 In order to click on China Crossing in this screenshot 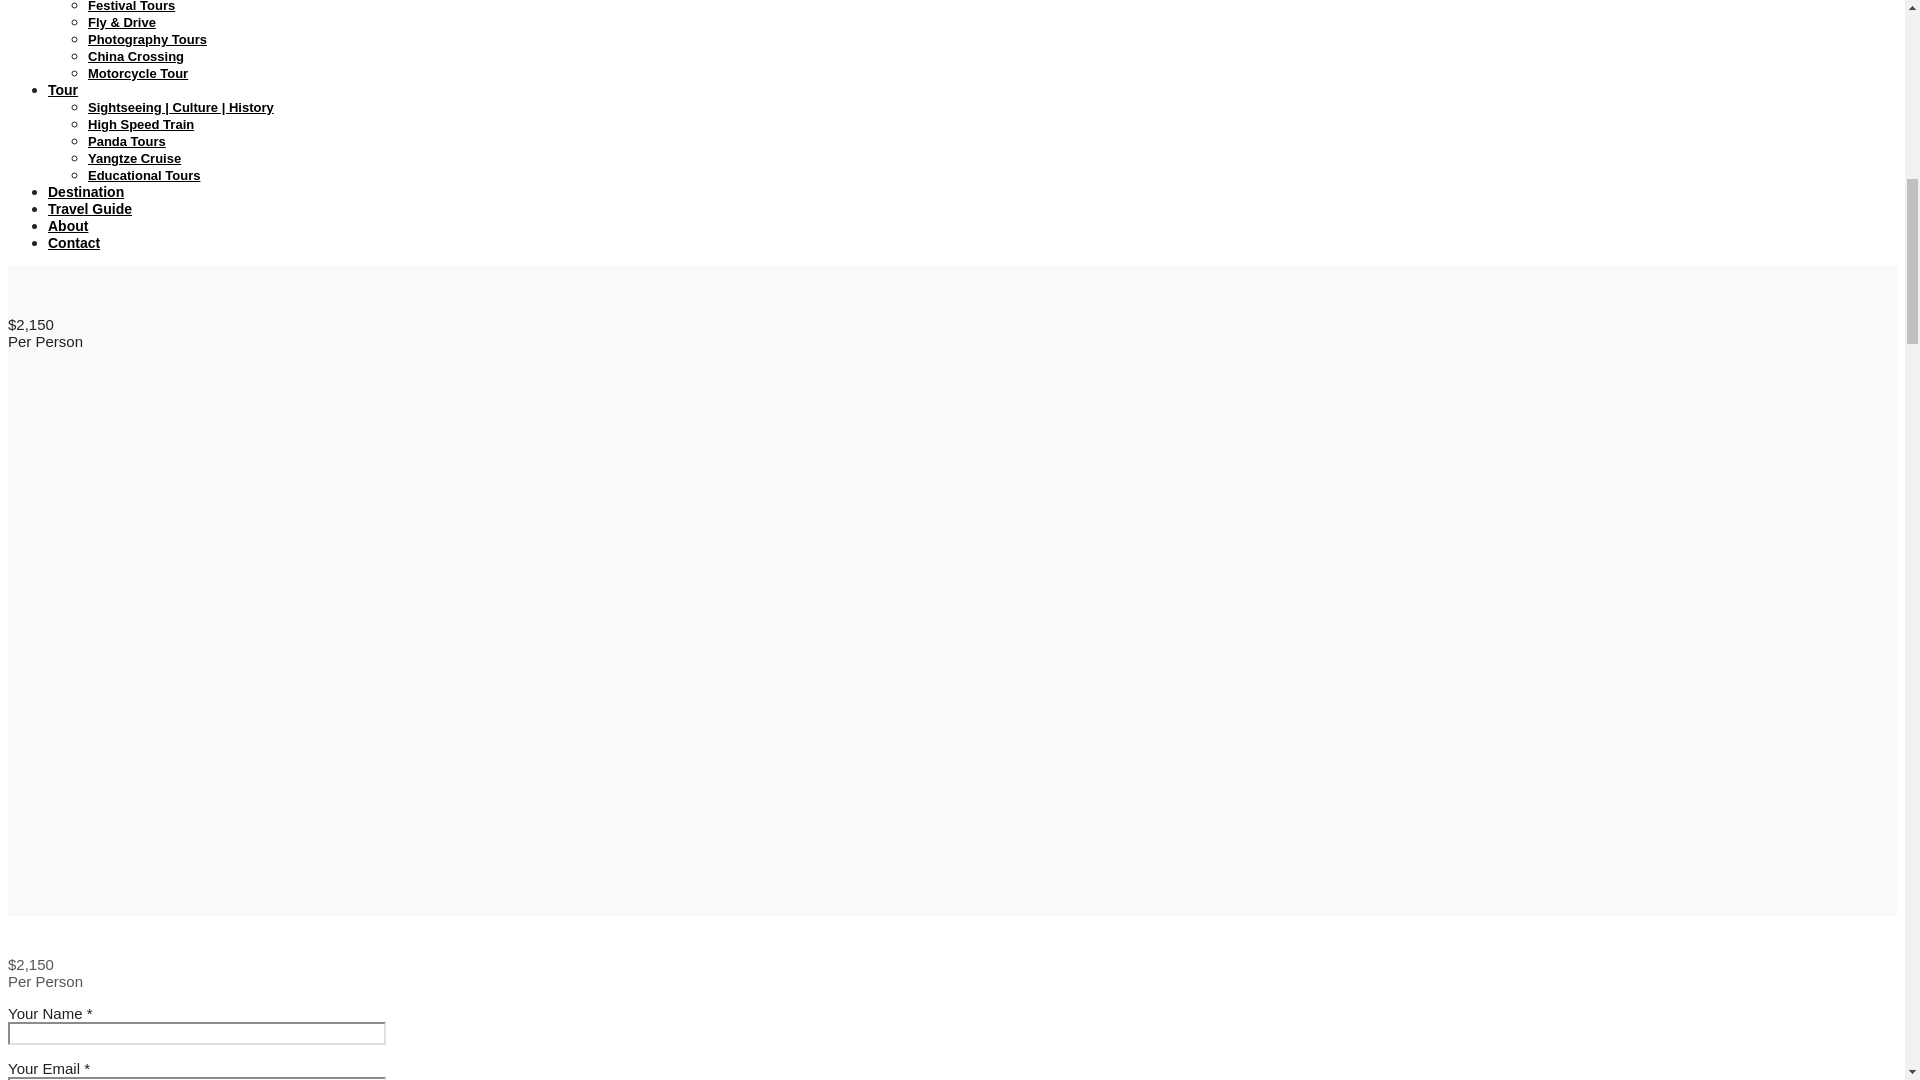, I will do `click(136, 56)`.